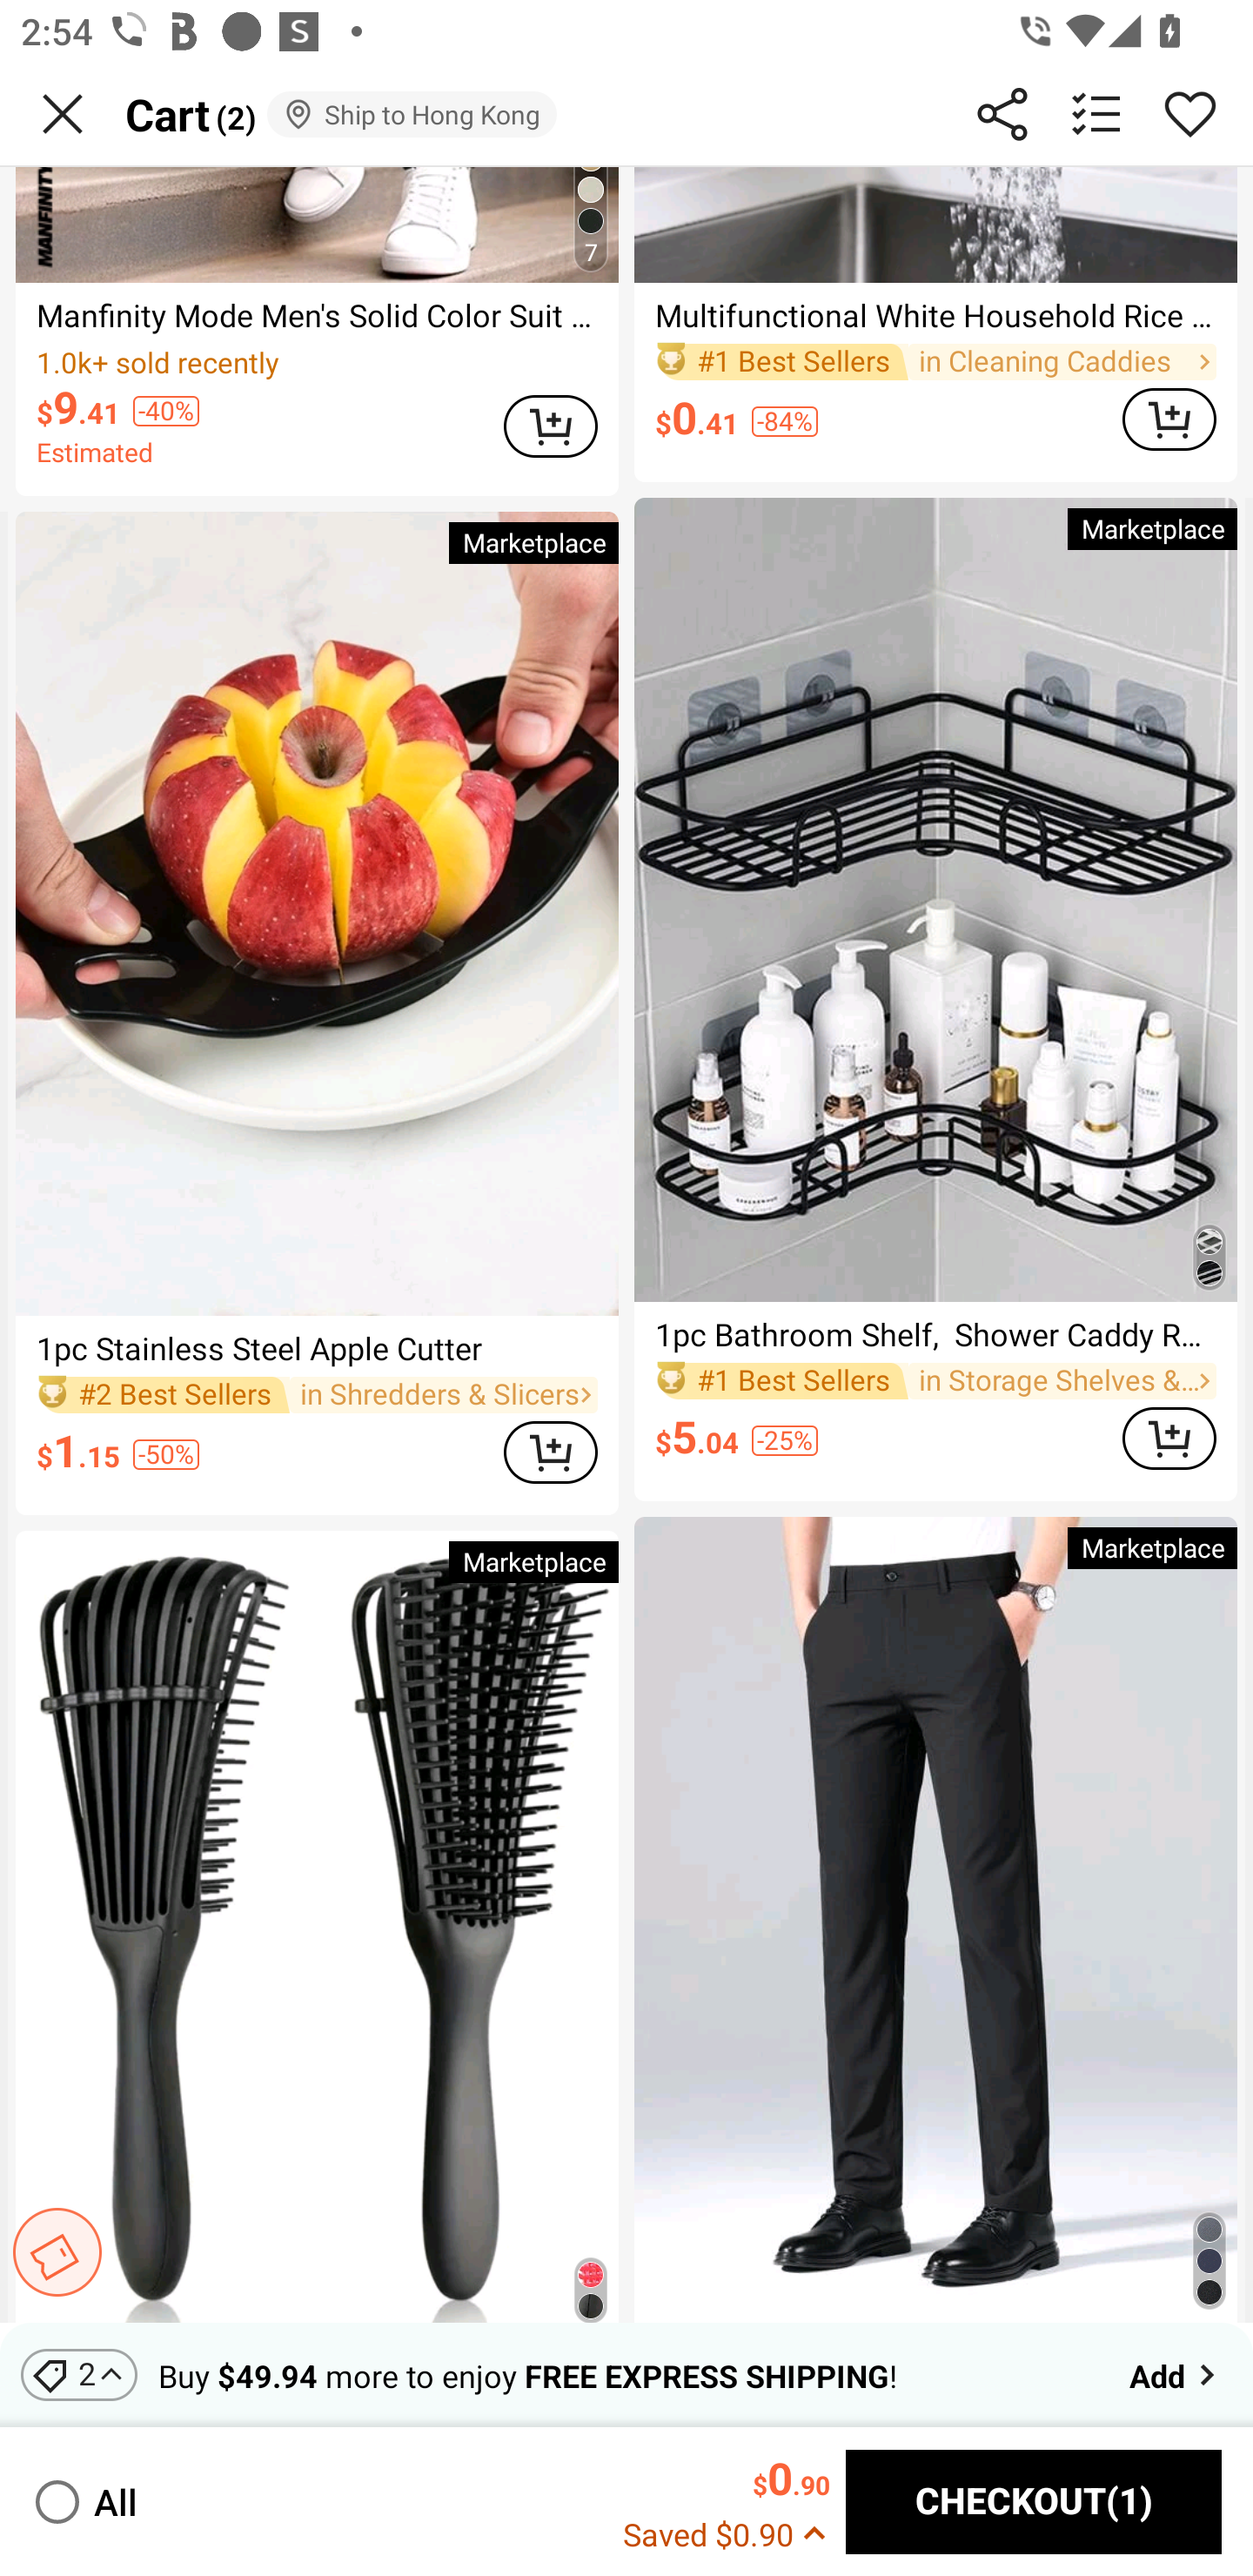  What do you see at coordinates (57, 2252) in the screenshot?
I see `Coupon Alert Add $0.00 more to get 20% OFF` at bounding box center [57, 2252].